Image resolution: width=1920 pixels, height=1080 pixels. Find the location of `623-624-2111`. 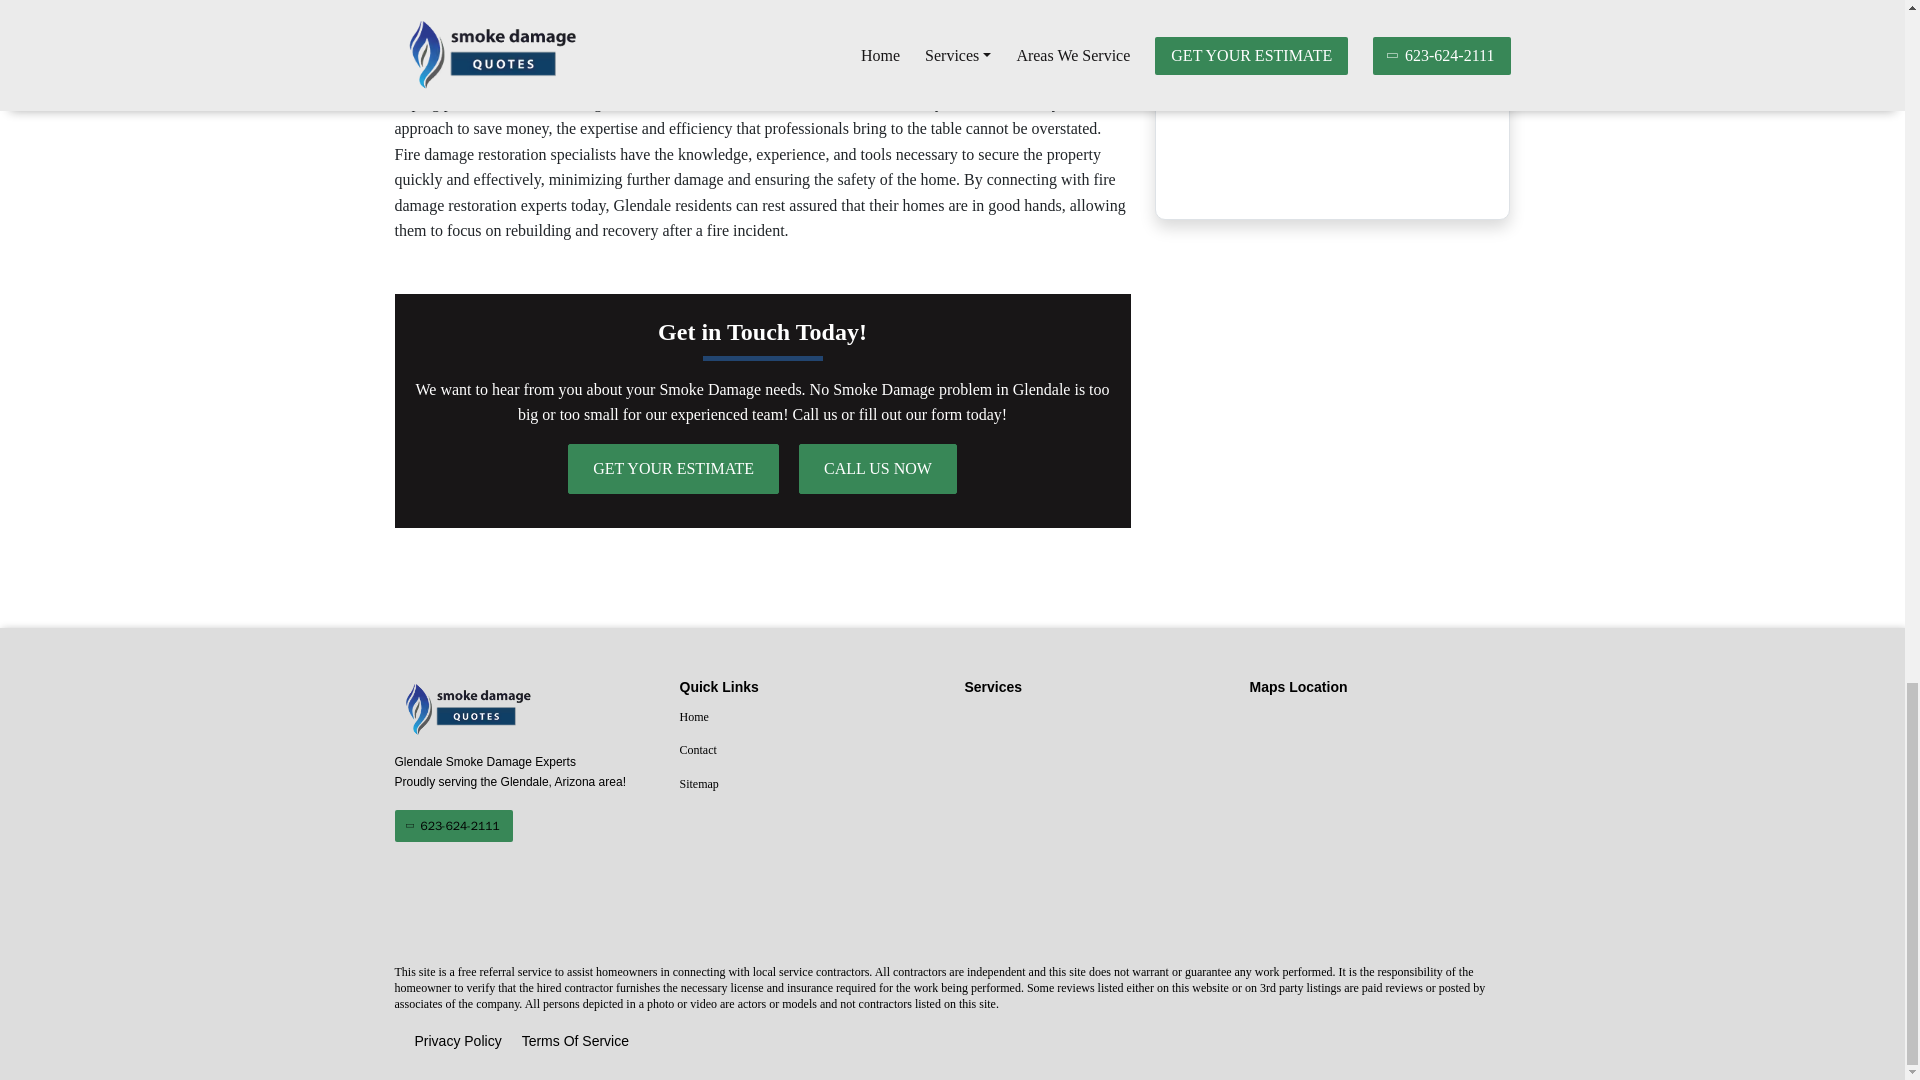

623-624-2111 is located at coordinates (452, 826).